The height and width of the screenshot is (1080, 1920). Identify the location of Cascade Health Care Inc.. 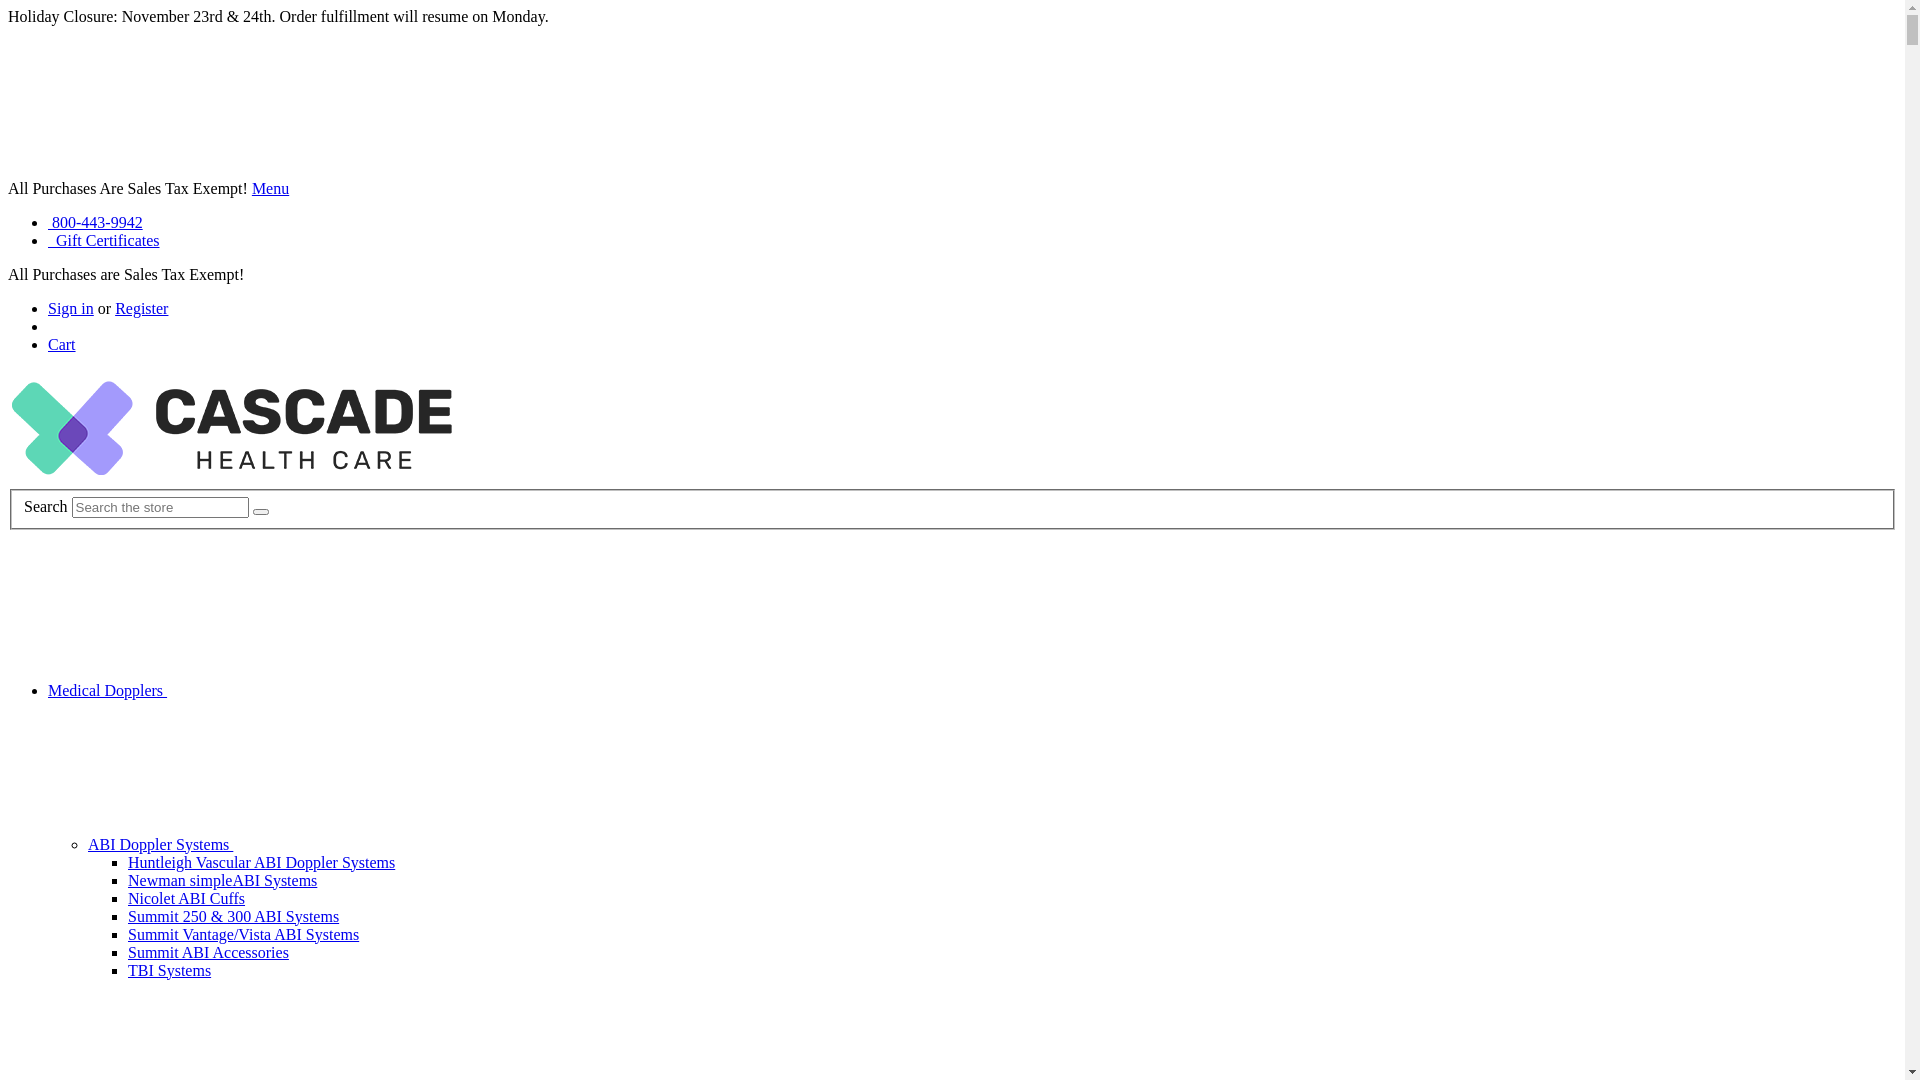
(231, 428).